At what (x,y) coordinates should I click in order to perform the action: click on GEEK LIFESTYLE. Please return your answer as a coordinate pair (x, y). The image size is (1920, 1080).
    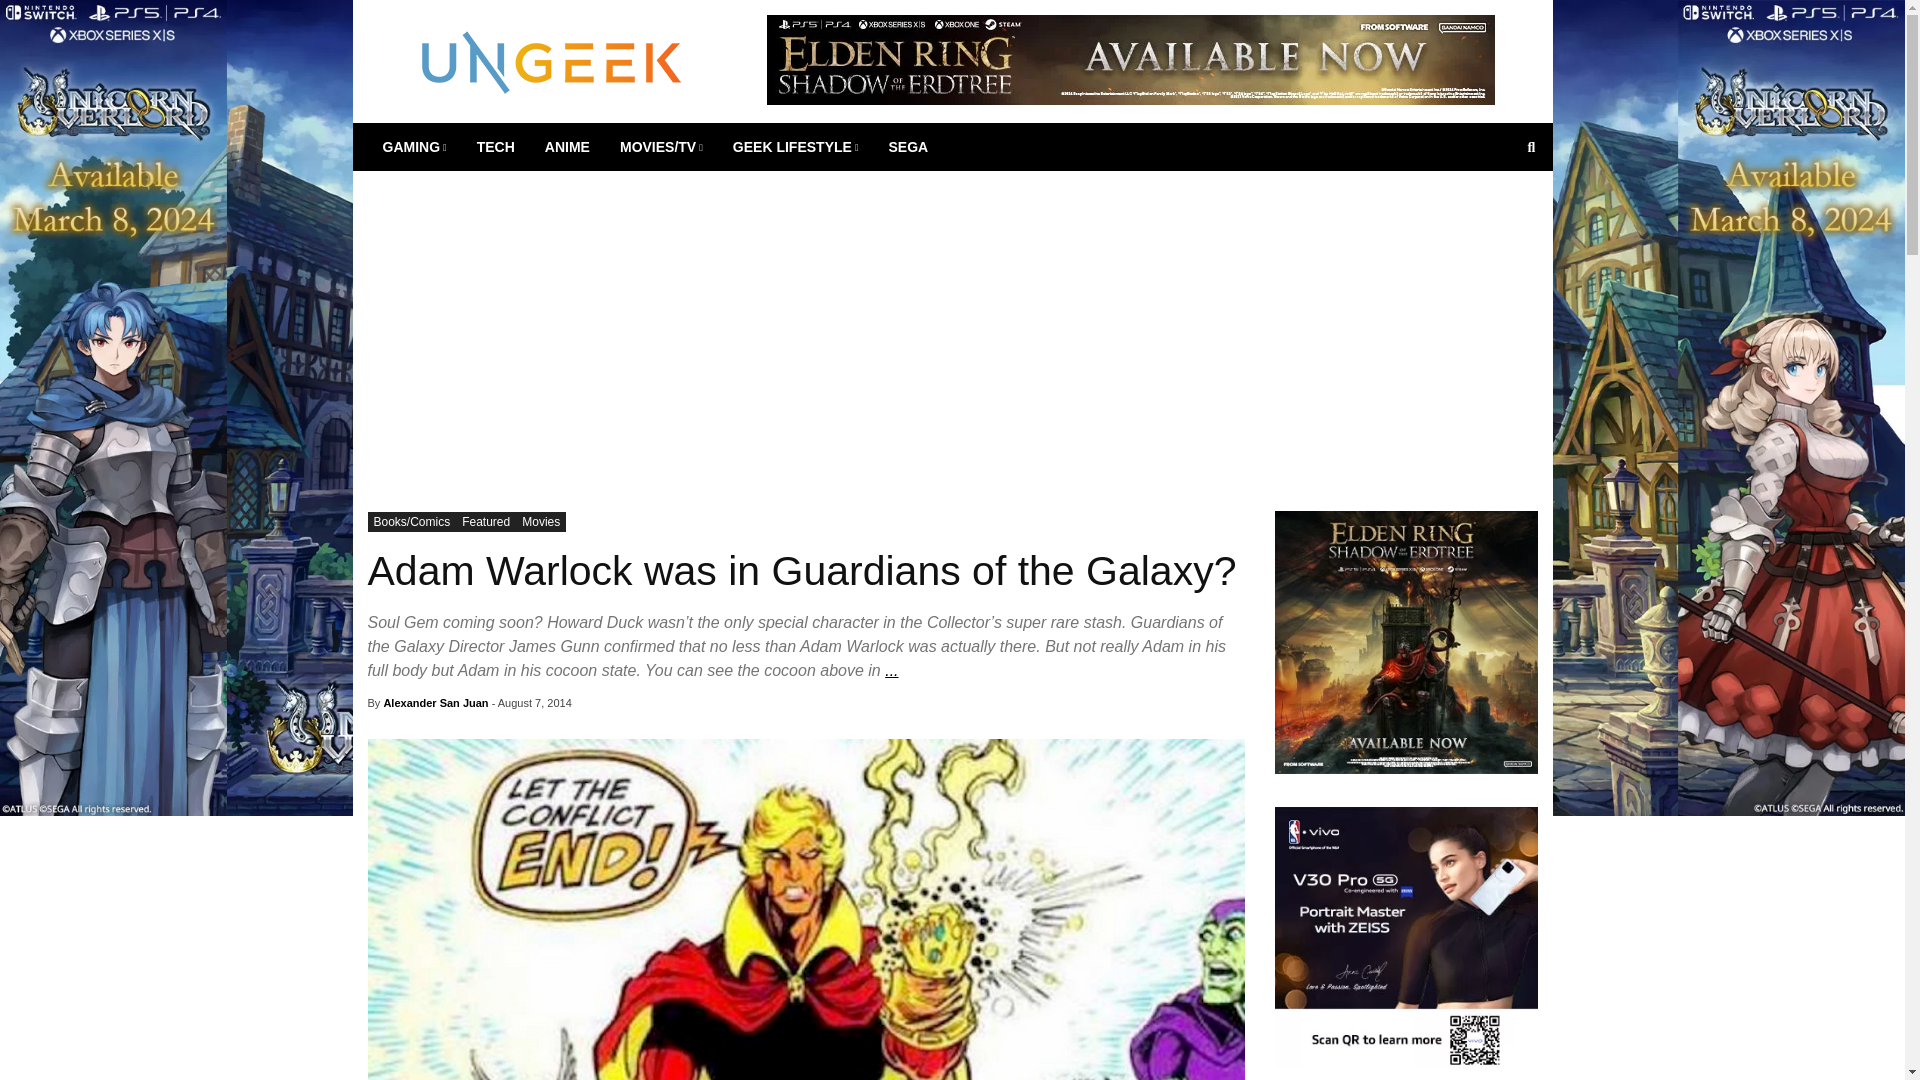
    Looking at the image, I should click on (796, 146).